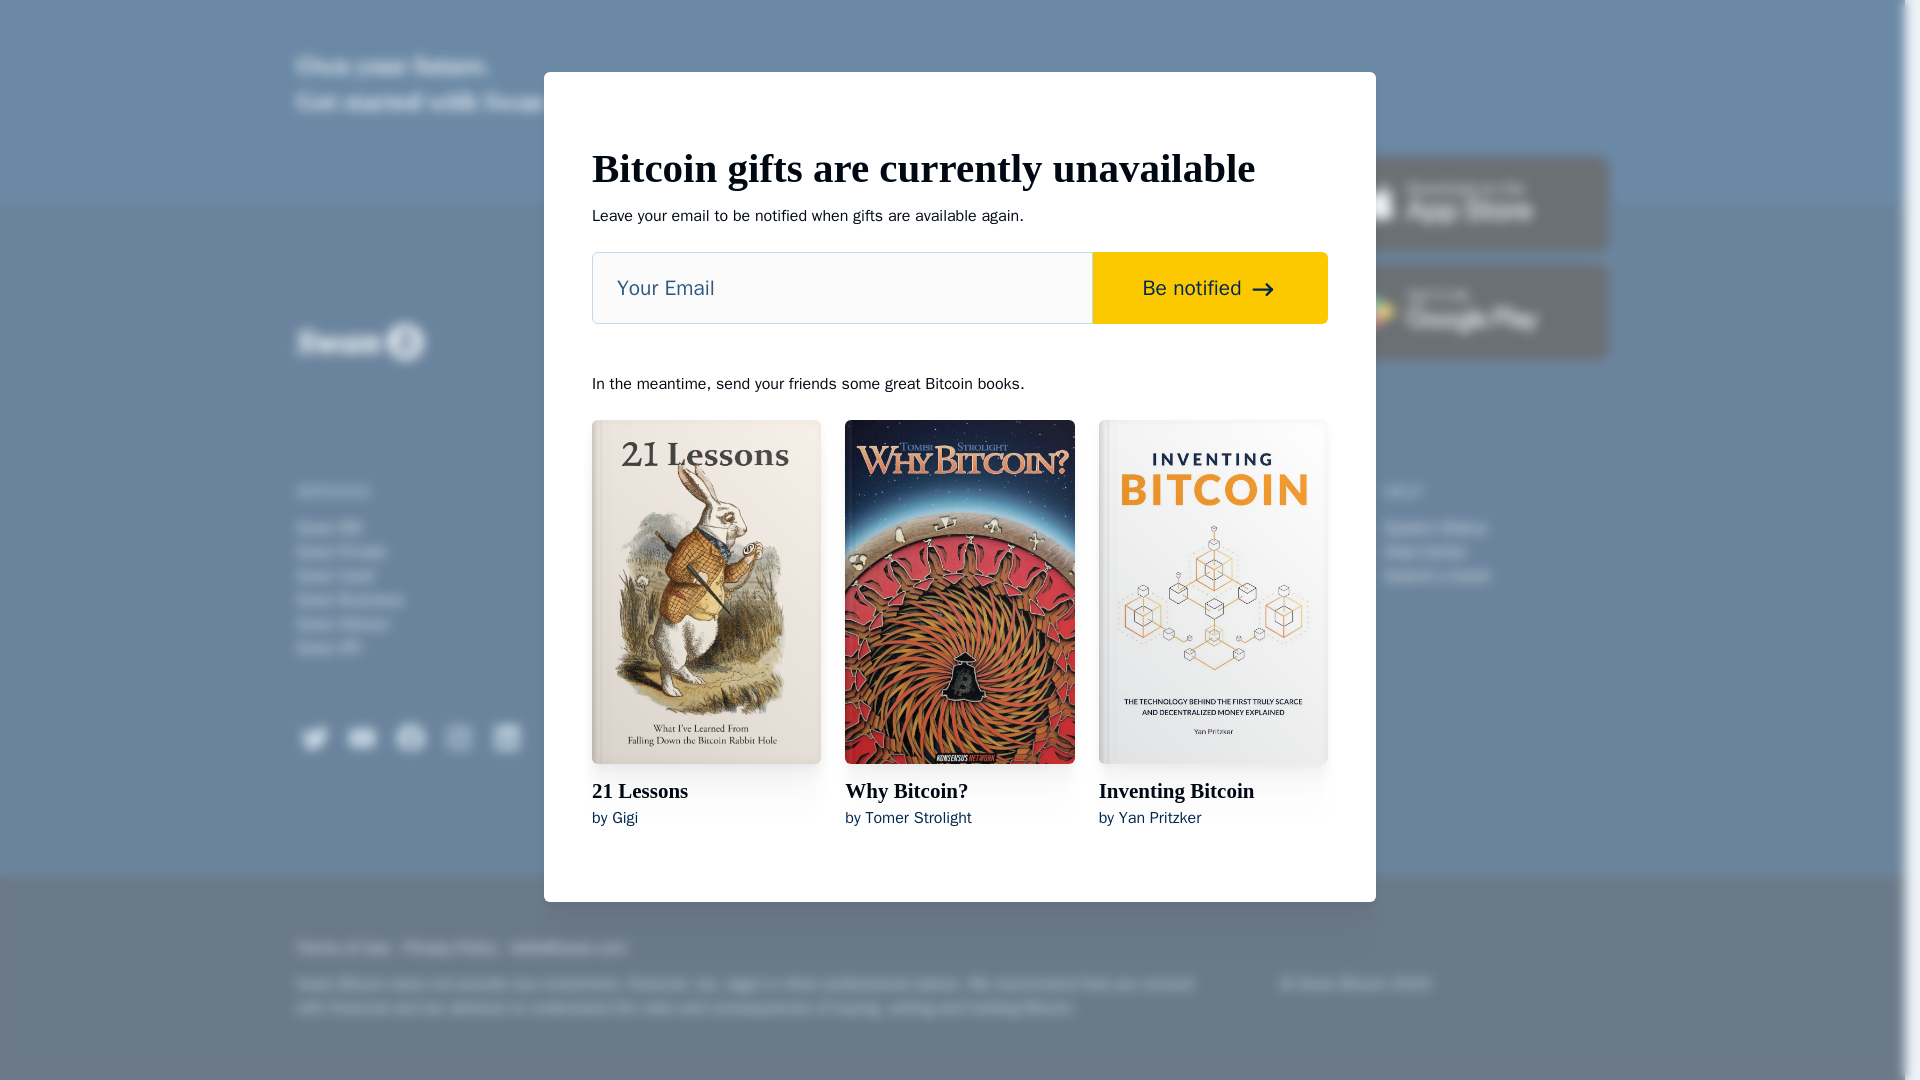 The image size is (1920, 1080). I want to click on Swan logo, so click(358, 342).